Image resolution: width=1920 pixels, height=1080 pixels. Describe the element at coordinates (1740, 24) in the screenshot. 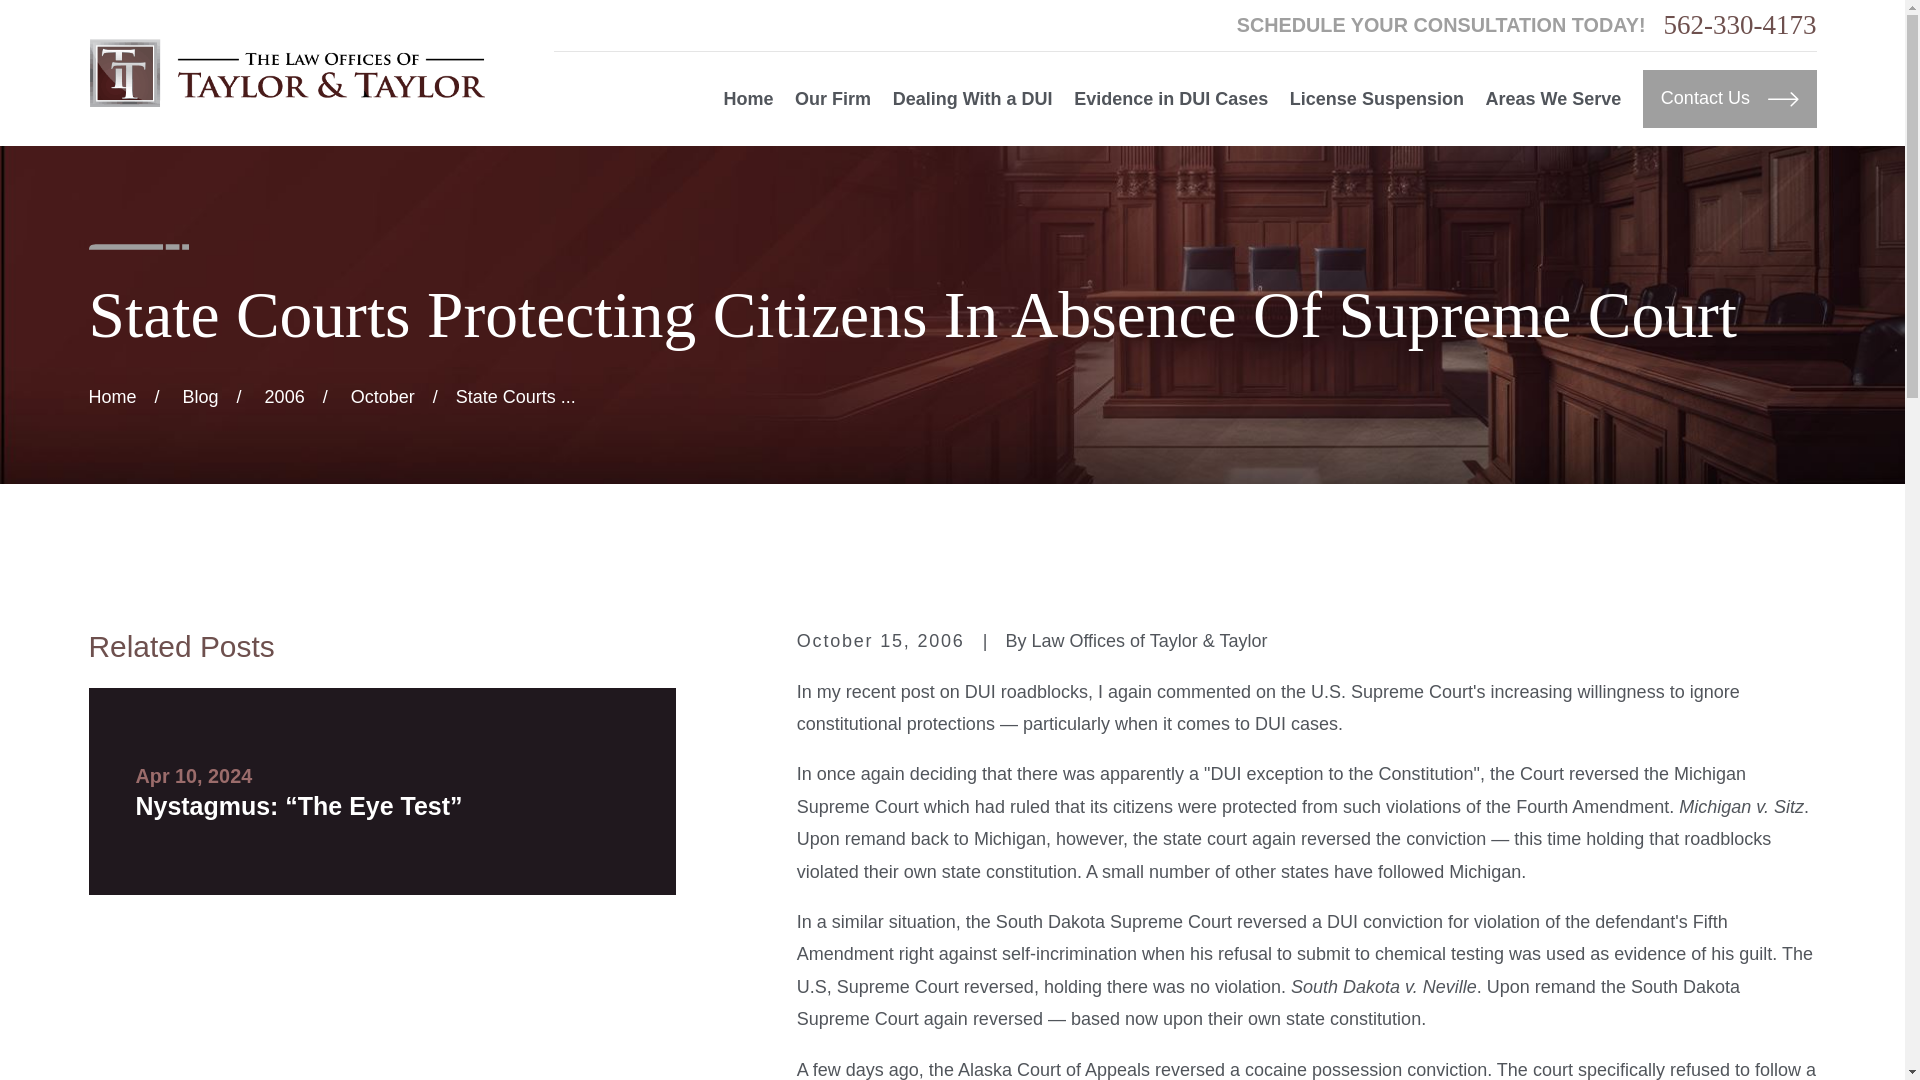

I see `562-330-4173` at that location.